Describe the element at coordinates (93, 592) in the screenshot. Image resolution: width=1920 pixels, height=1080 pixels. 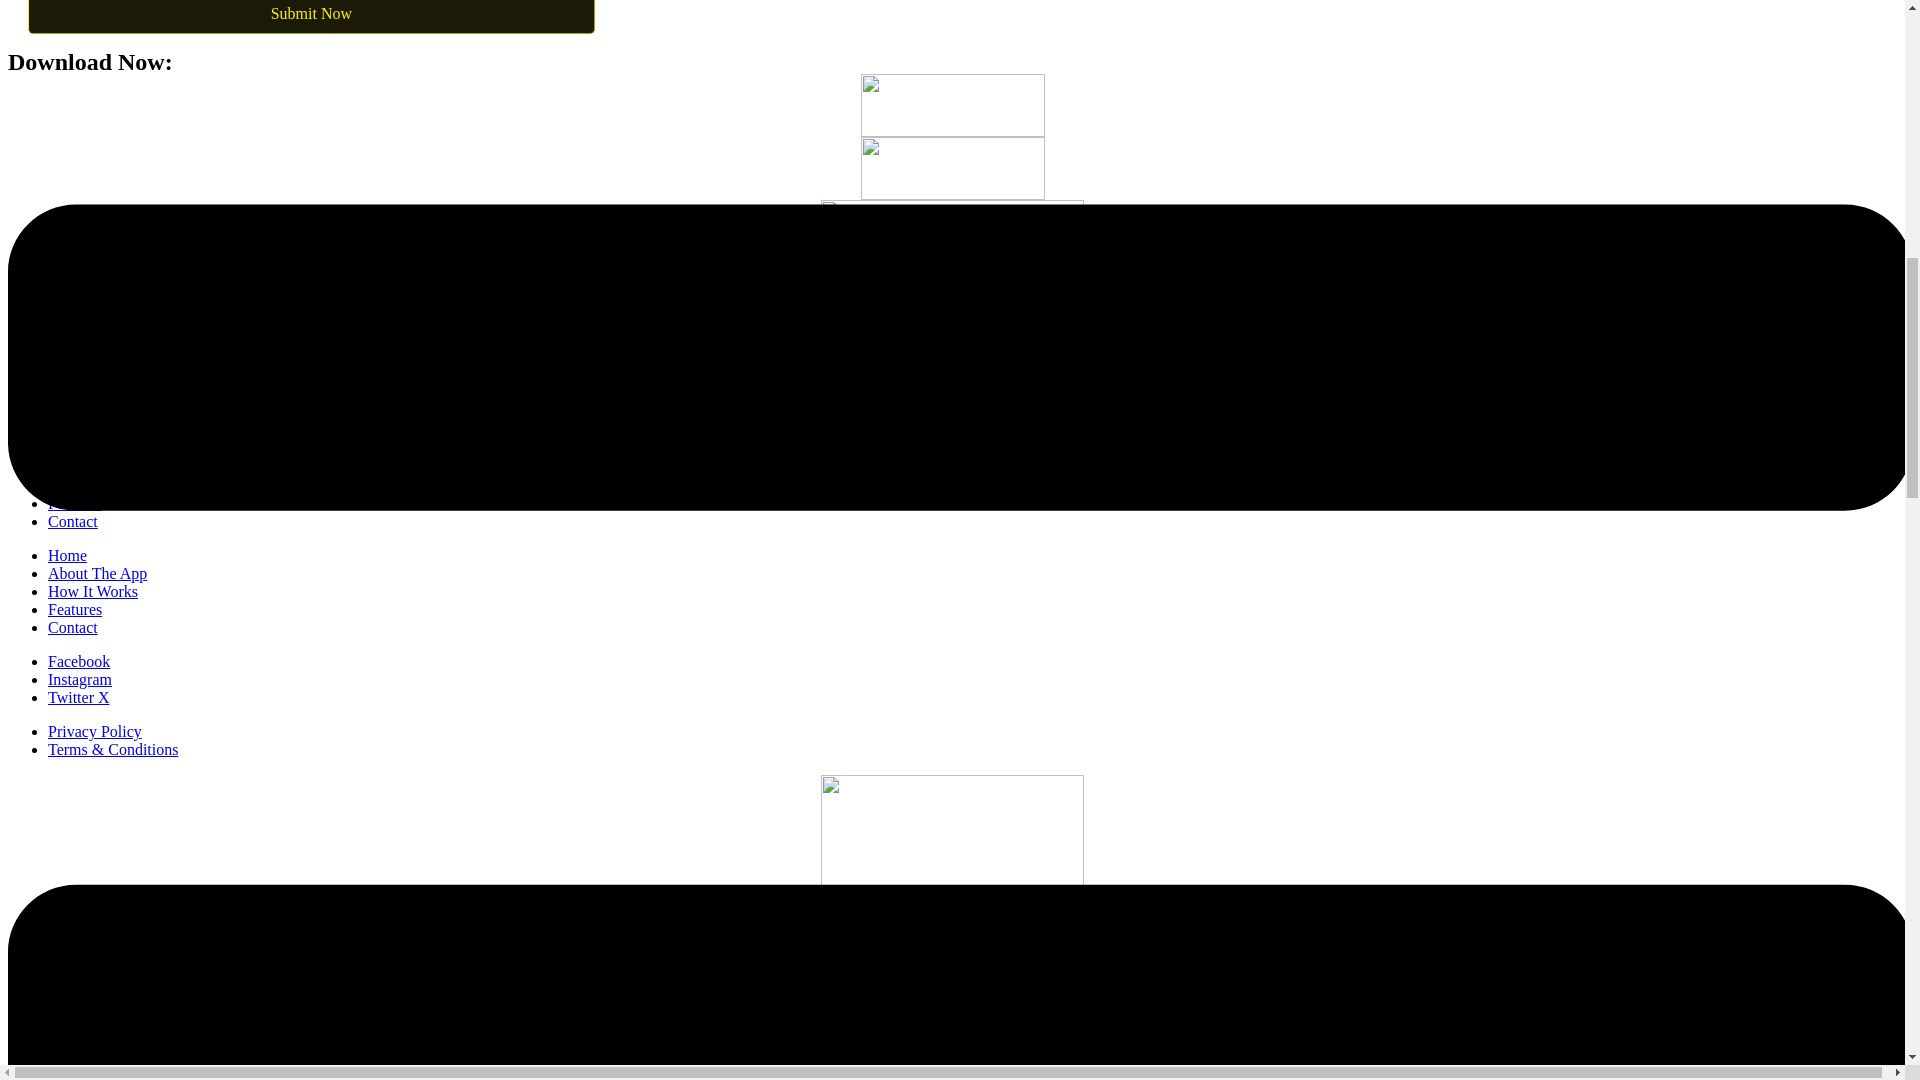
I see `How It Works` at that location.